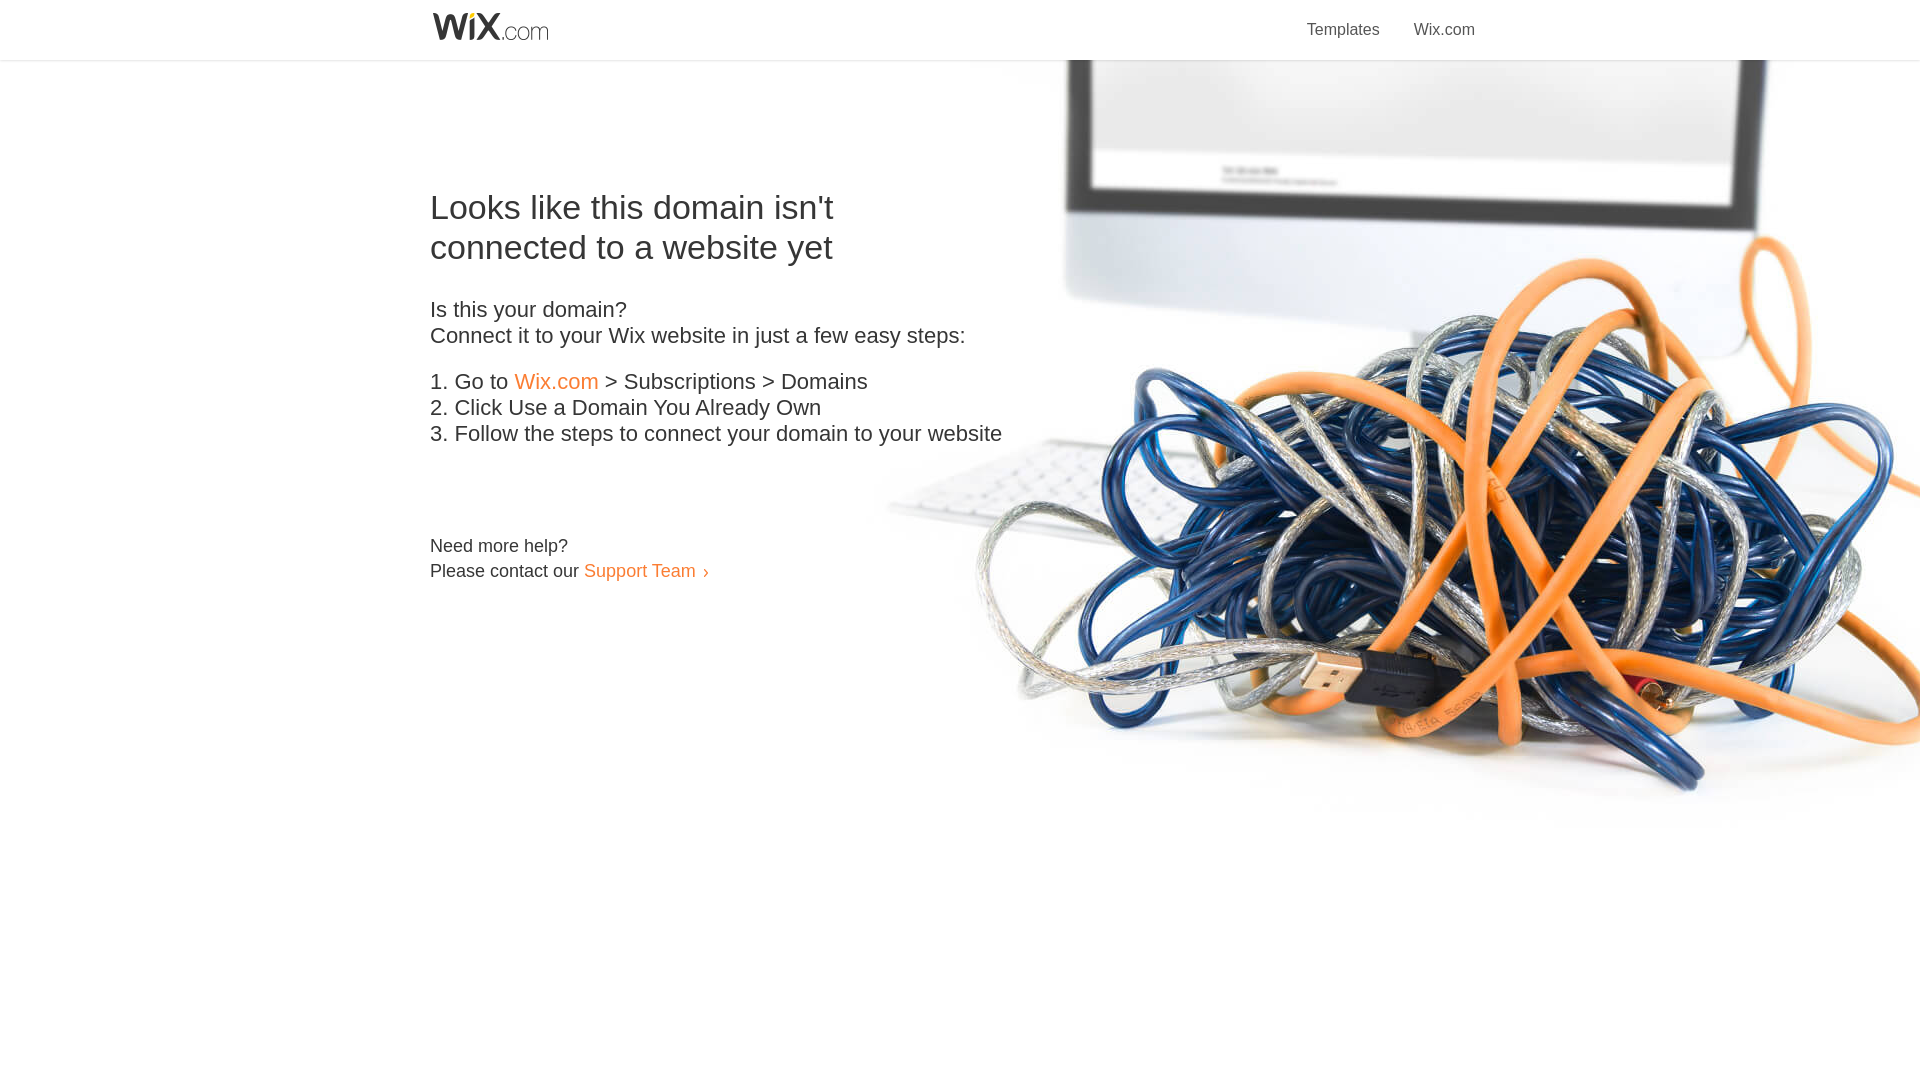  What do you see at coordinates (556, 382) in the screenshot?
I see `Wix.com` at bounding box center [556, 382].